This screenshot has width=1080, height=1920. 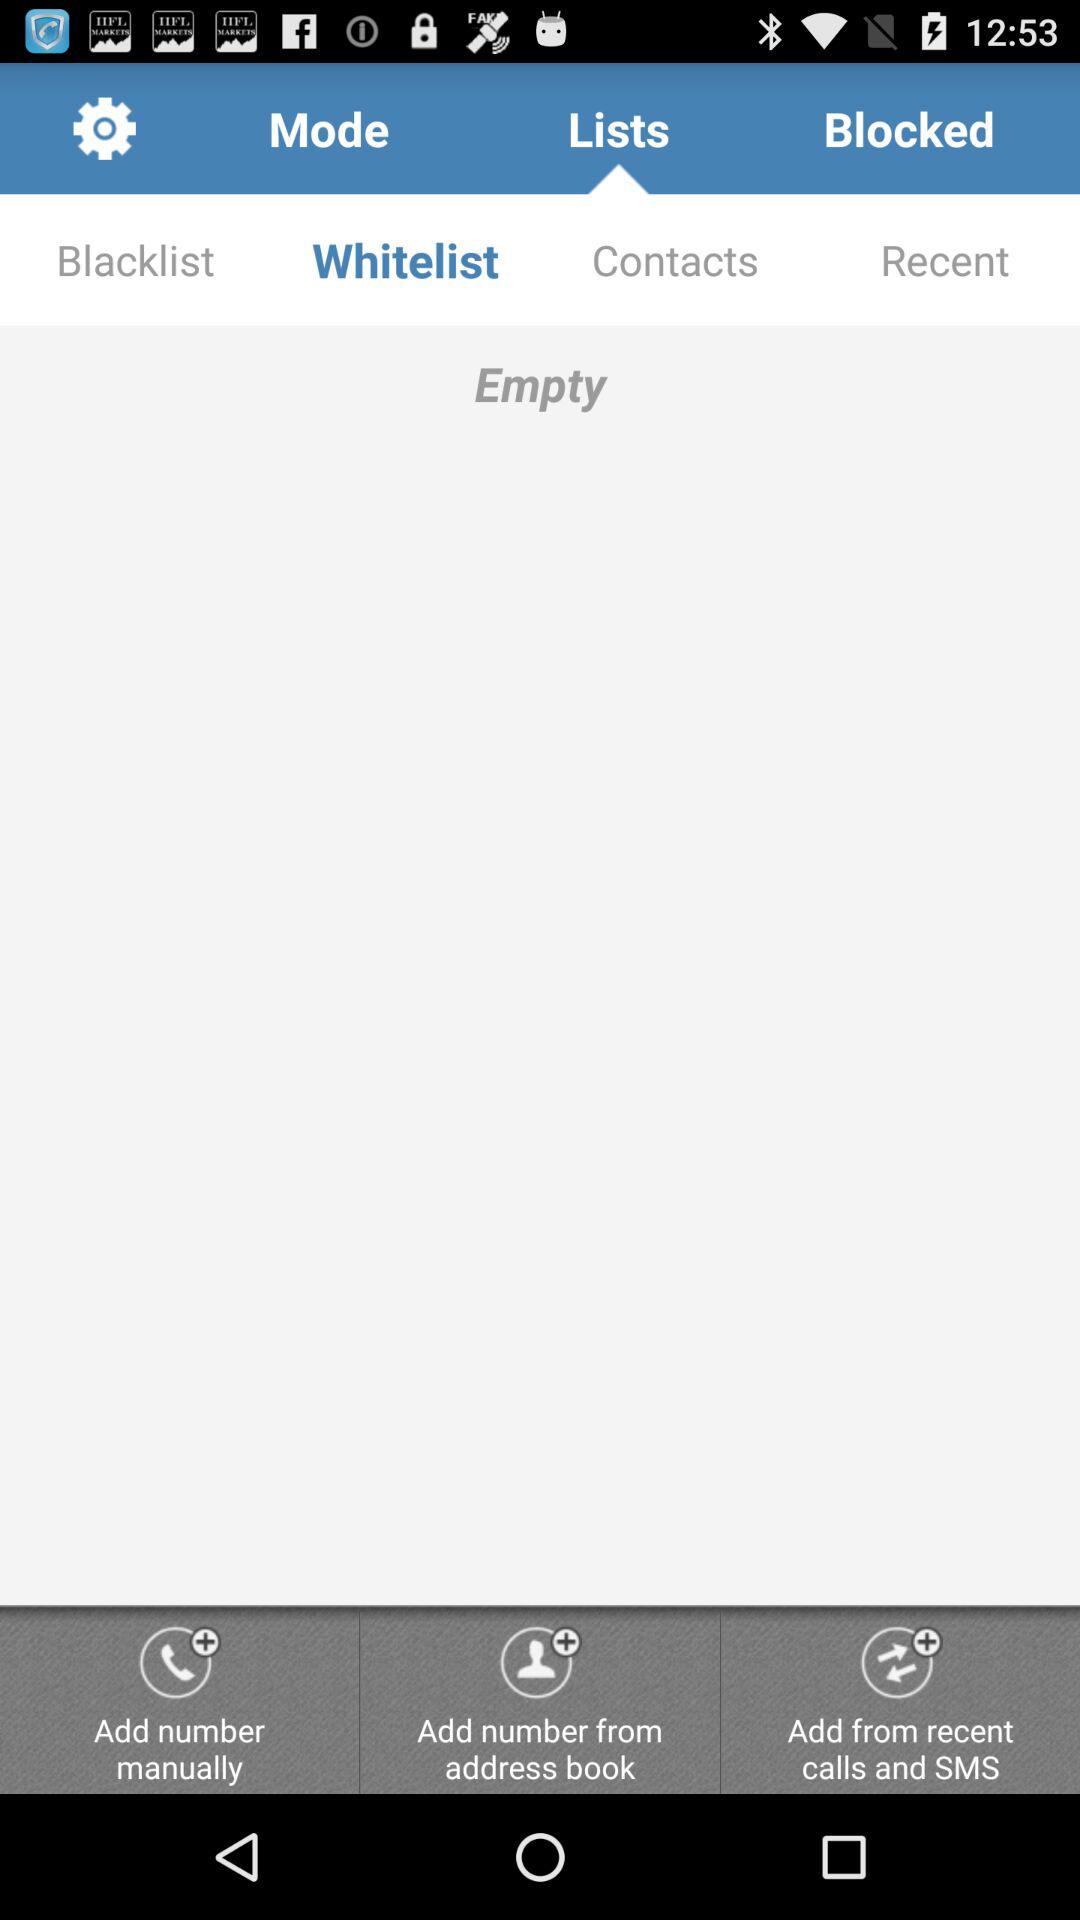 I want to click on press whitelist, so click(x=405, y=260).